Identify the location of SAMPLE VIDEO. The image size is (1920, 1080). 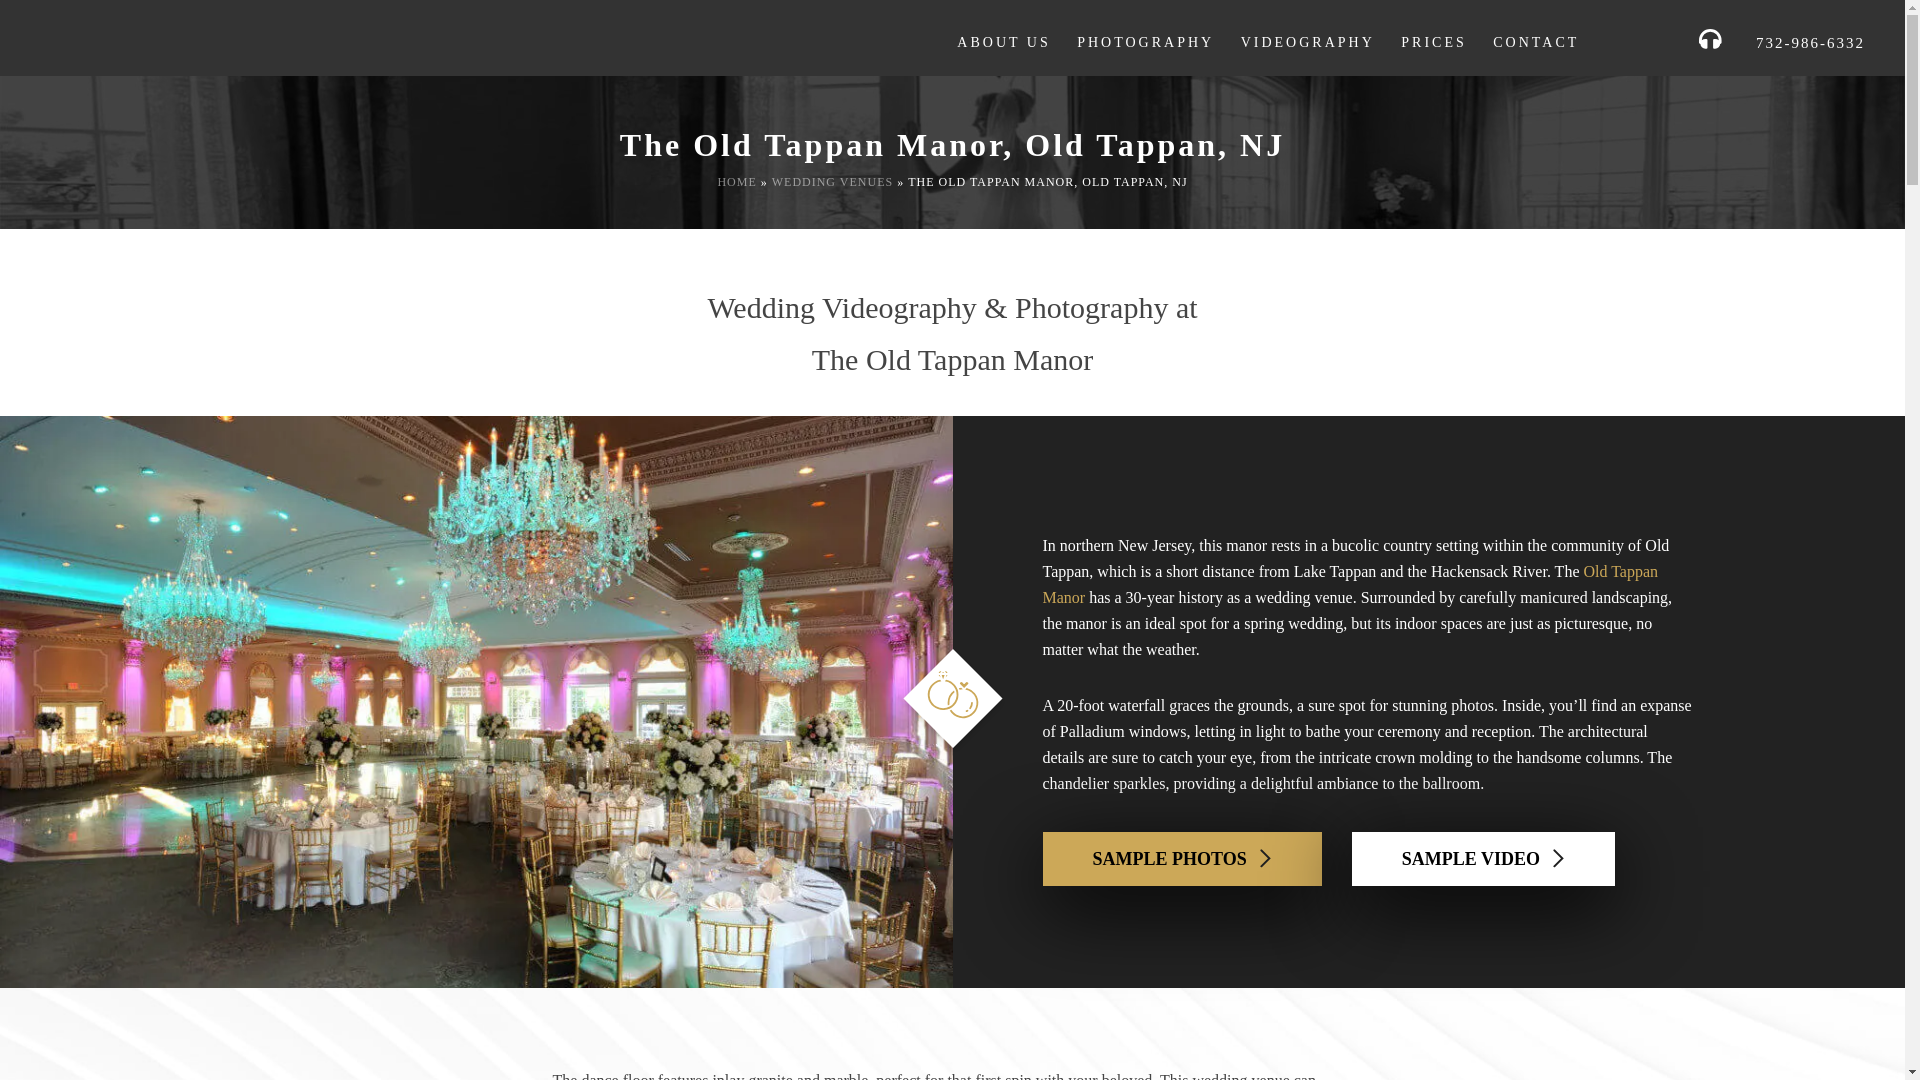
(1482, 858).